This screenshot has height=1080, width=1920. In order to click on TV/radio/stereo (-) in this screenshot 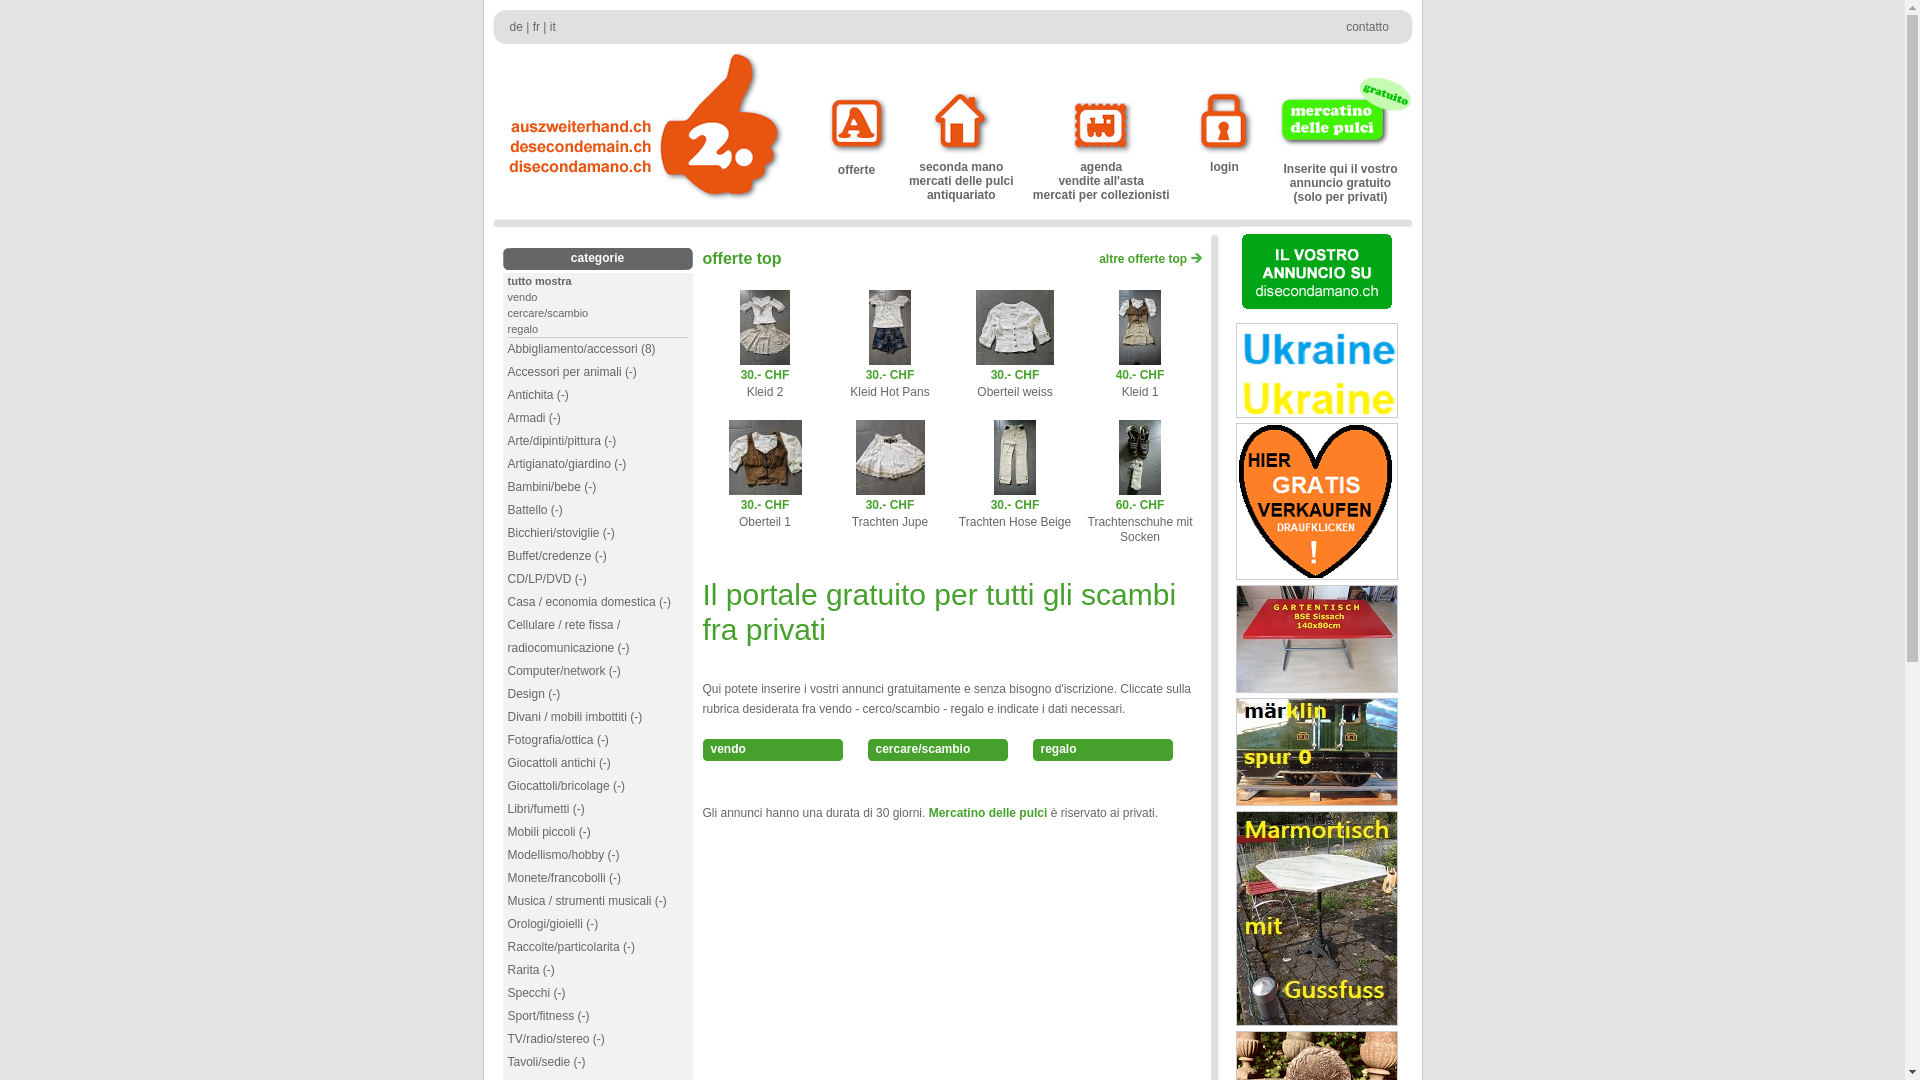, I will do `click(556, 1039)`.